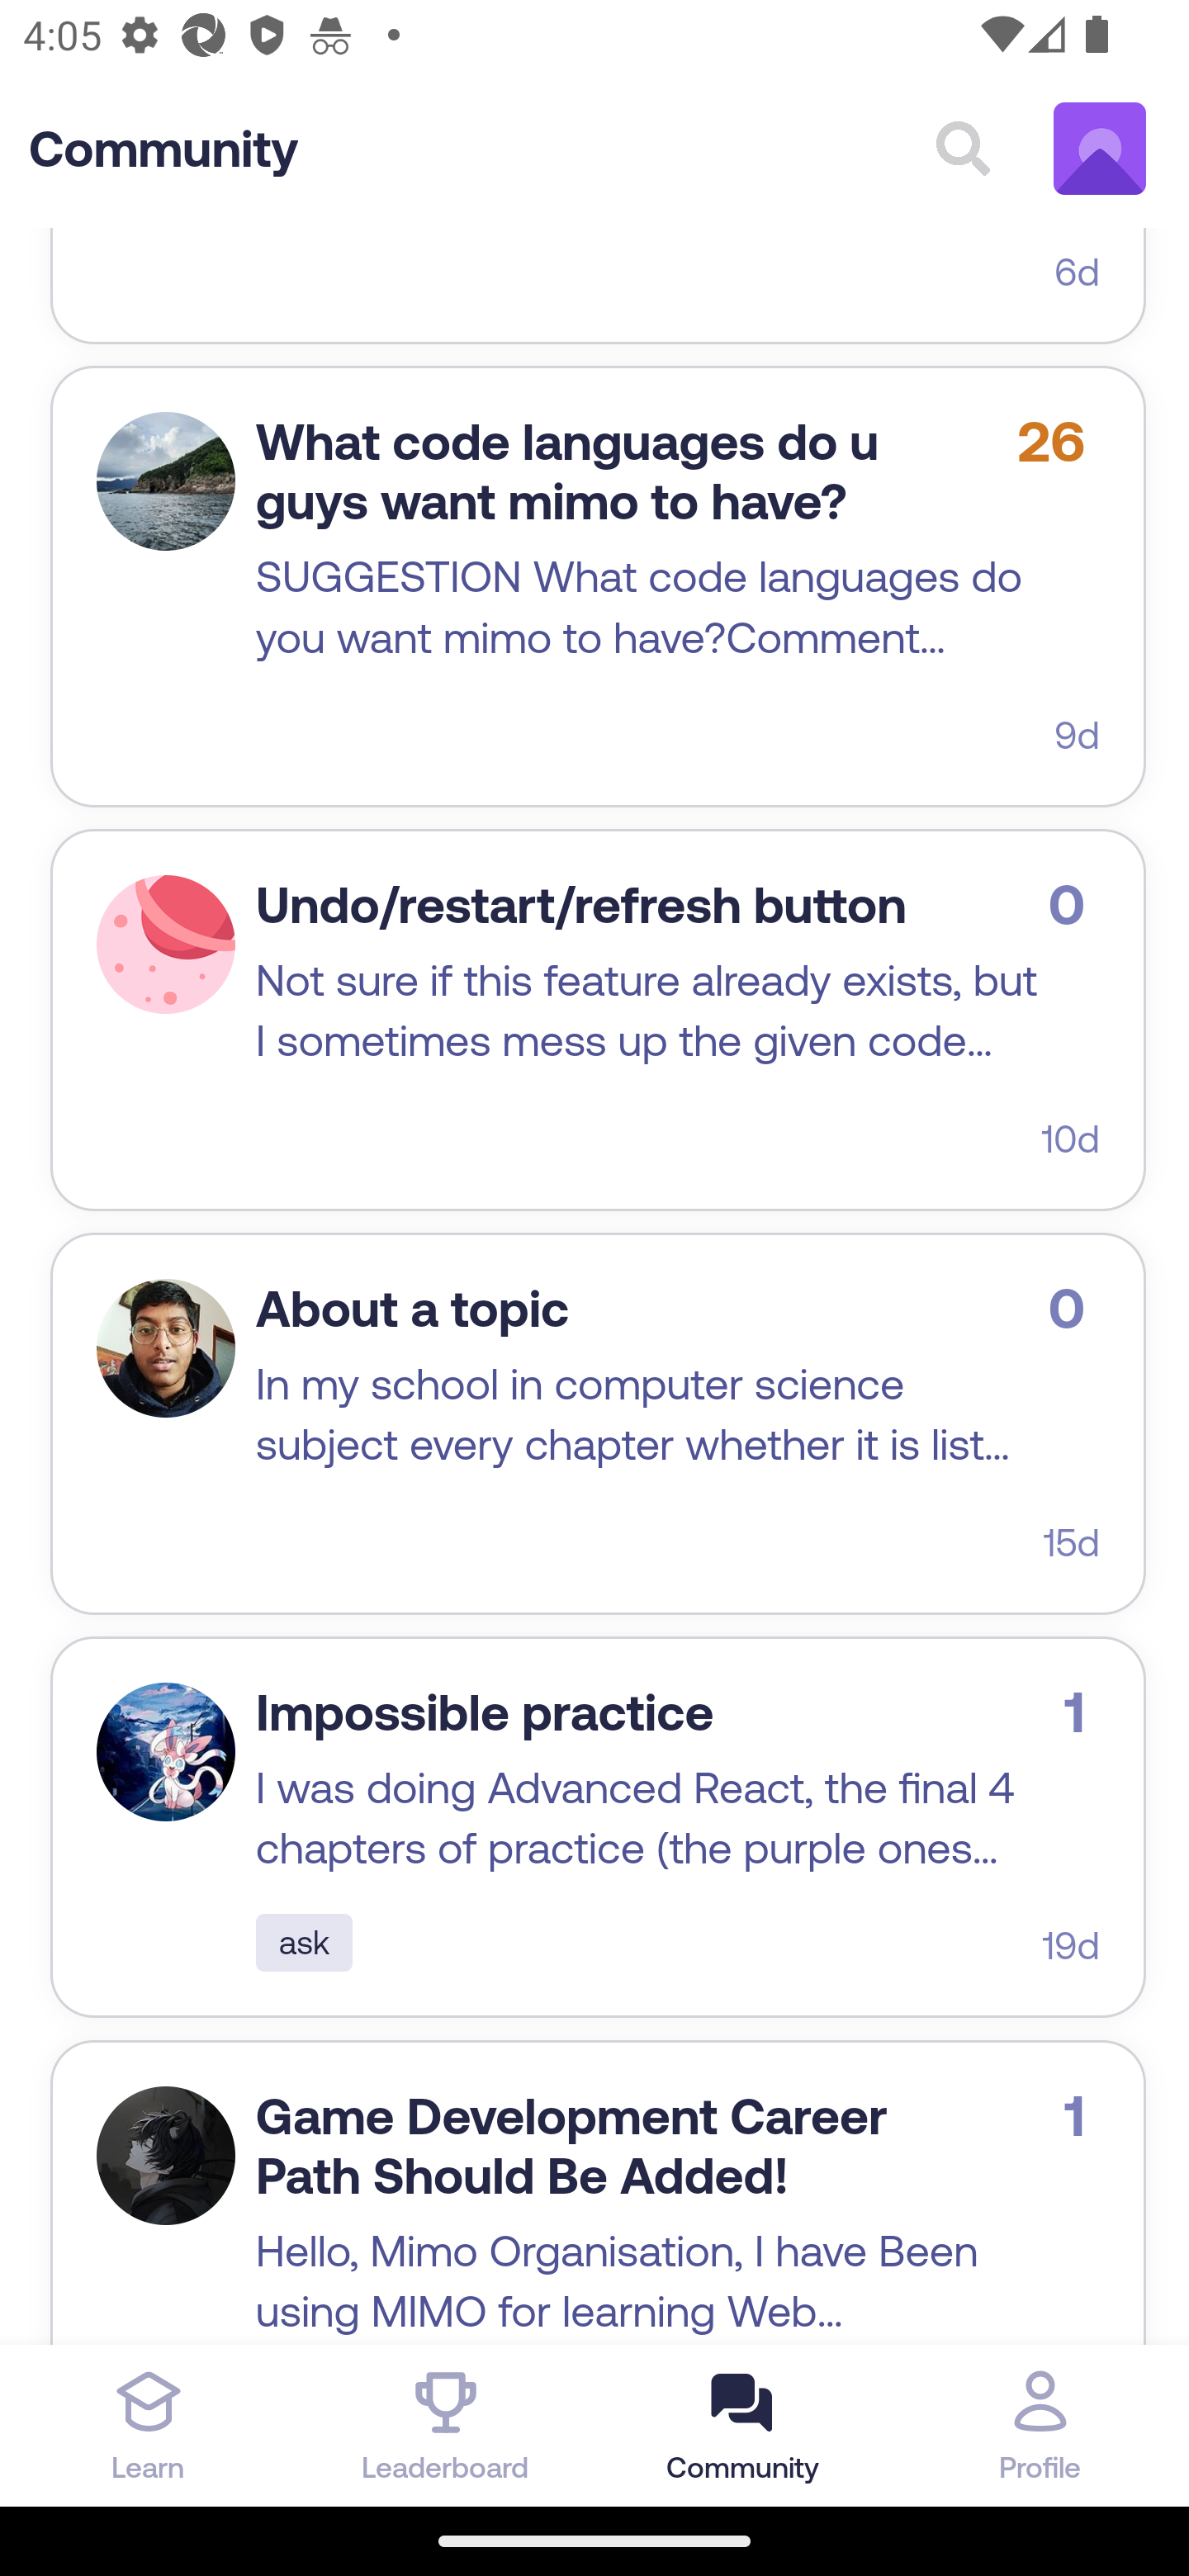 Image resolution: width=1189 pixels, height=2576 pixels. What do you see at coordinates (486, 1712) in the screenshot?
I see `Impossible practice` at bounding box center [486, 1712].